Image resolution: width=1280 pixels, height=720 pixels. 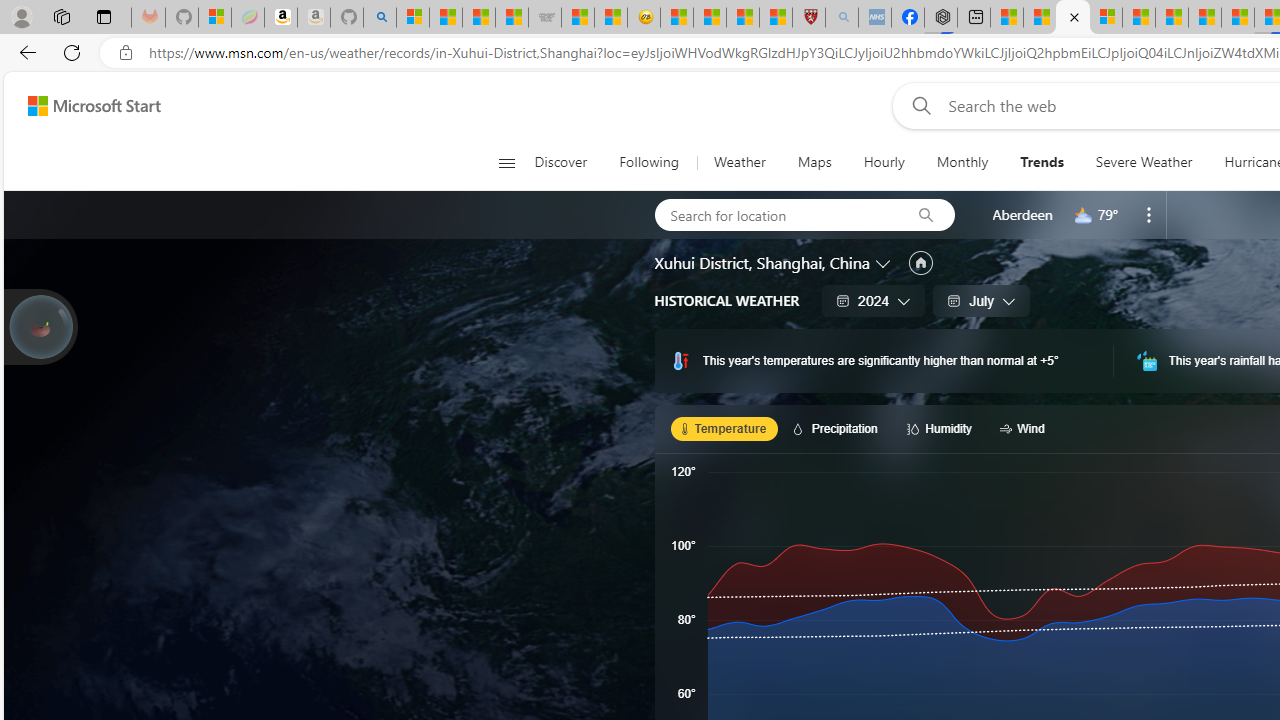 I want to click on Hourly, so click(x=884, y=162).